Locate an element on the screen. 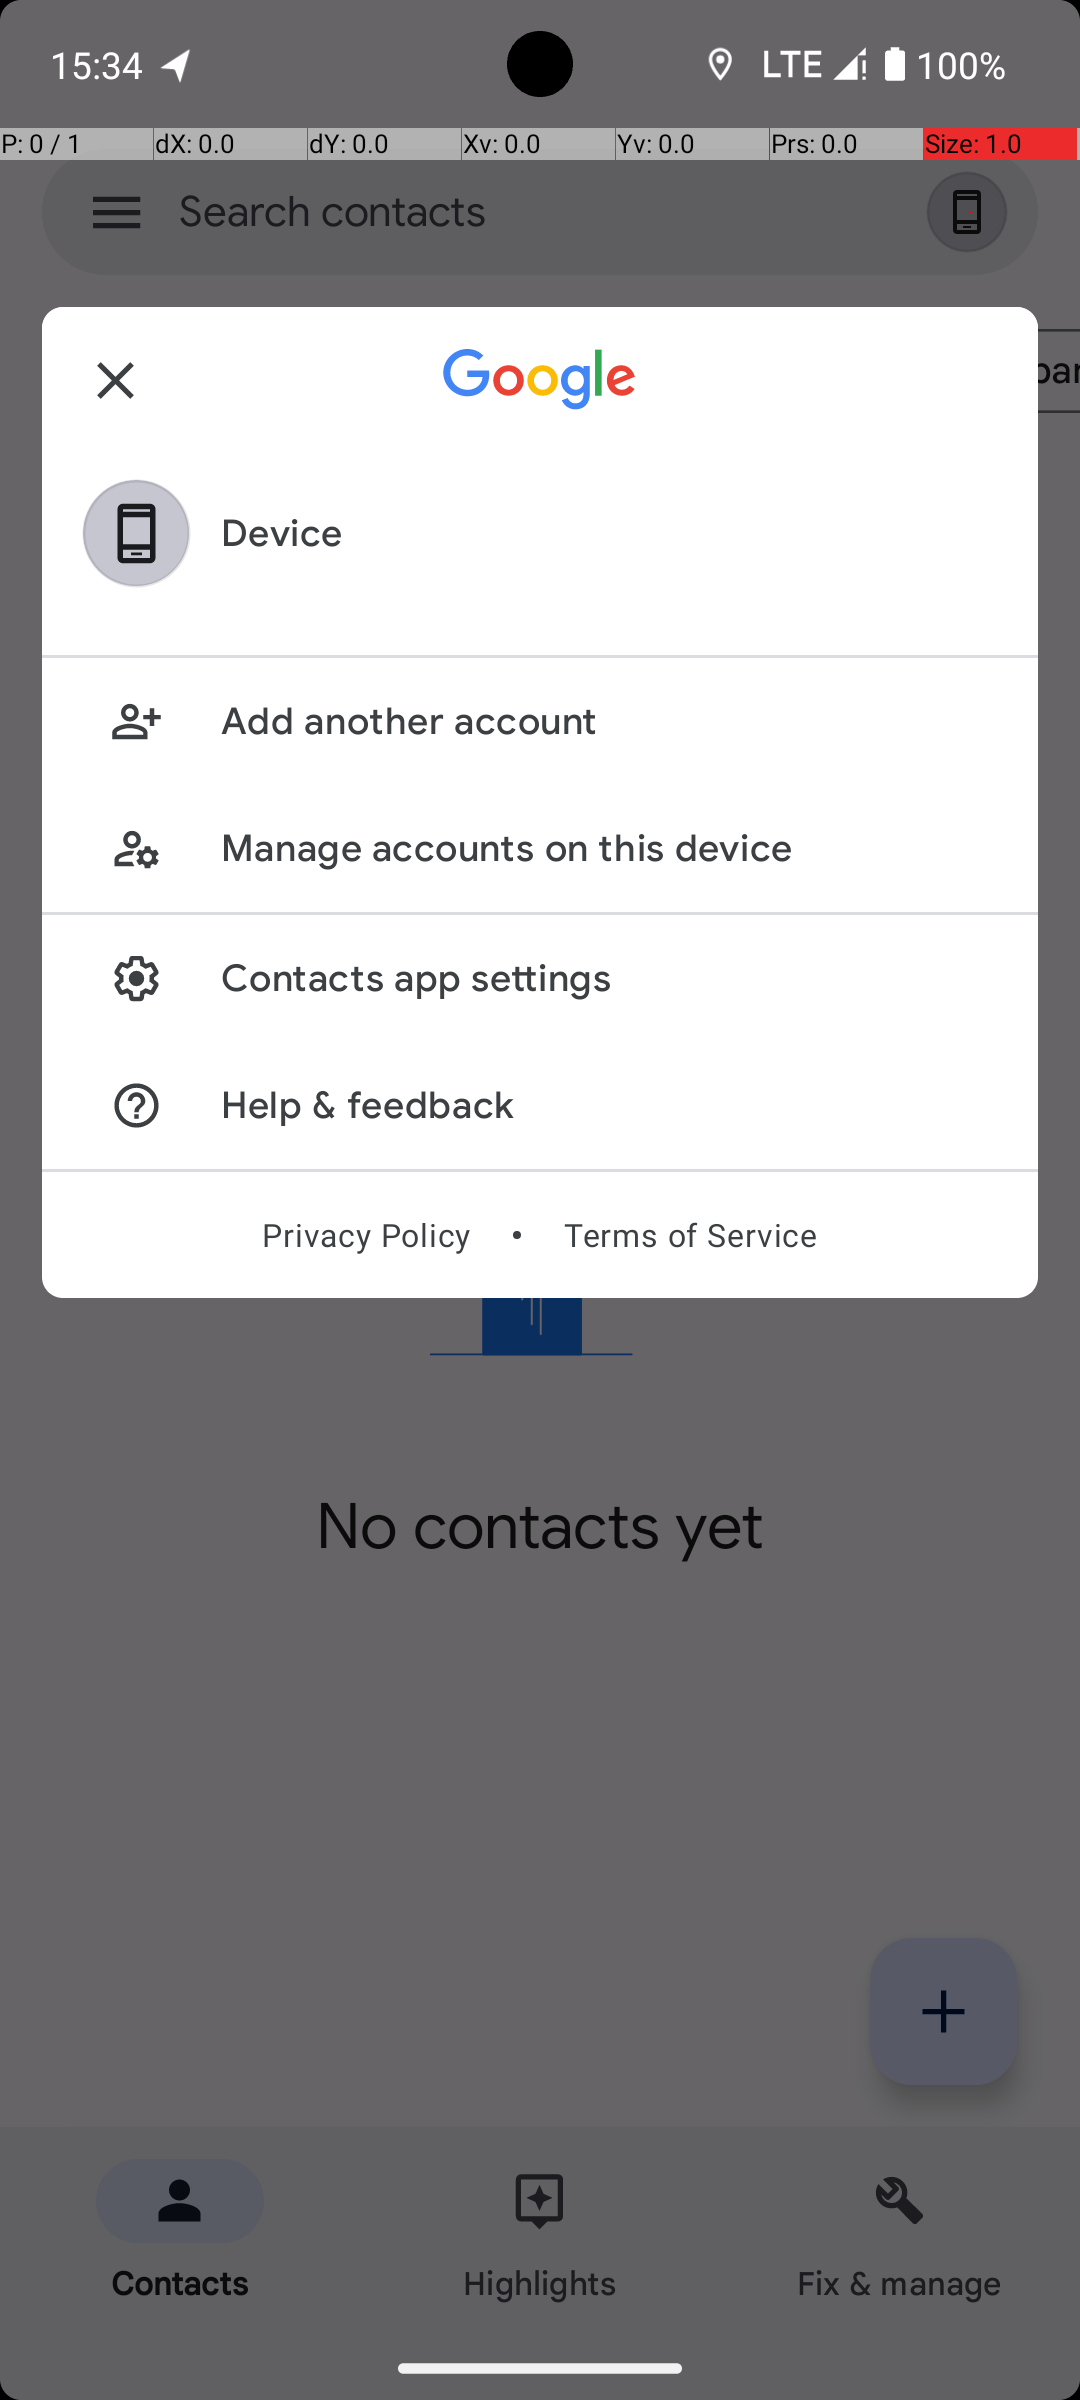  Privacy Policy is located at coordinates (366, 1235).